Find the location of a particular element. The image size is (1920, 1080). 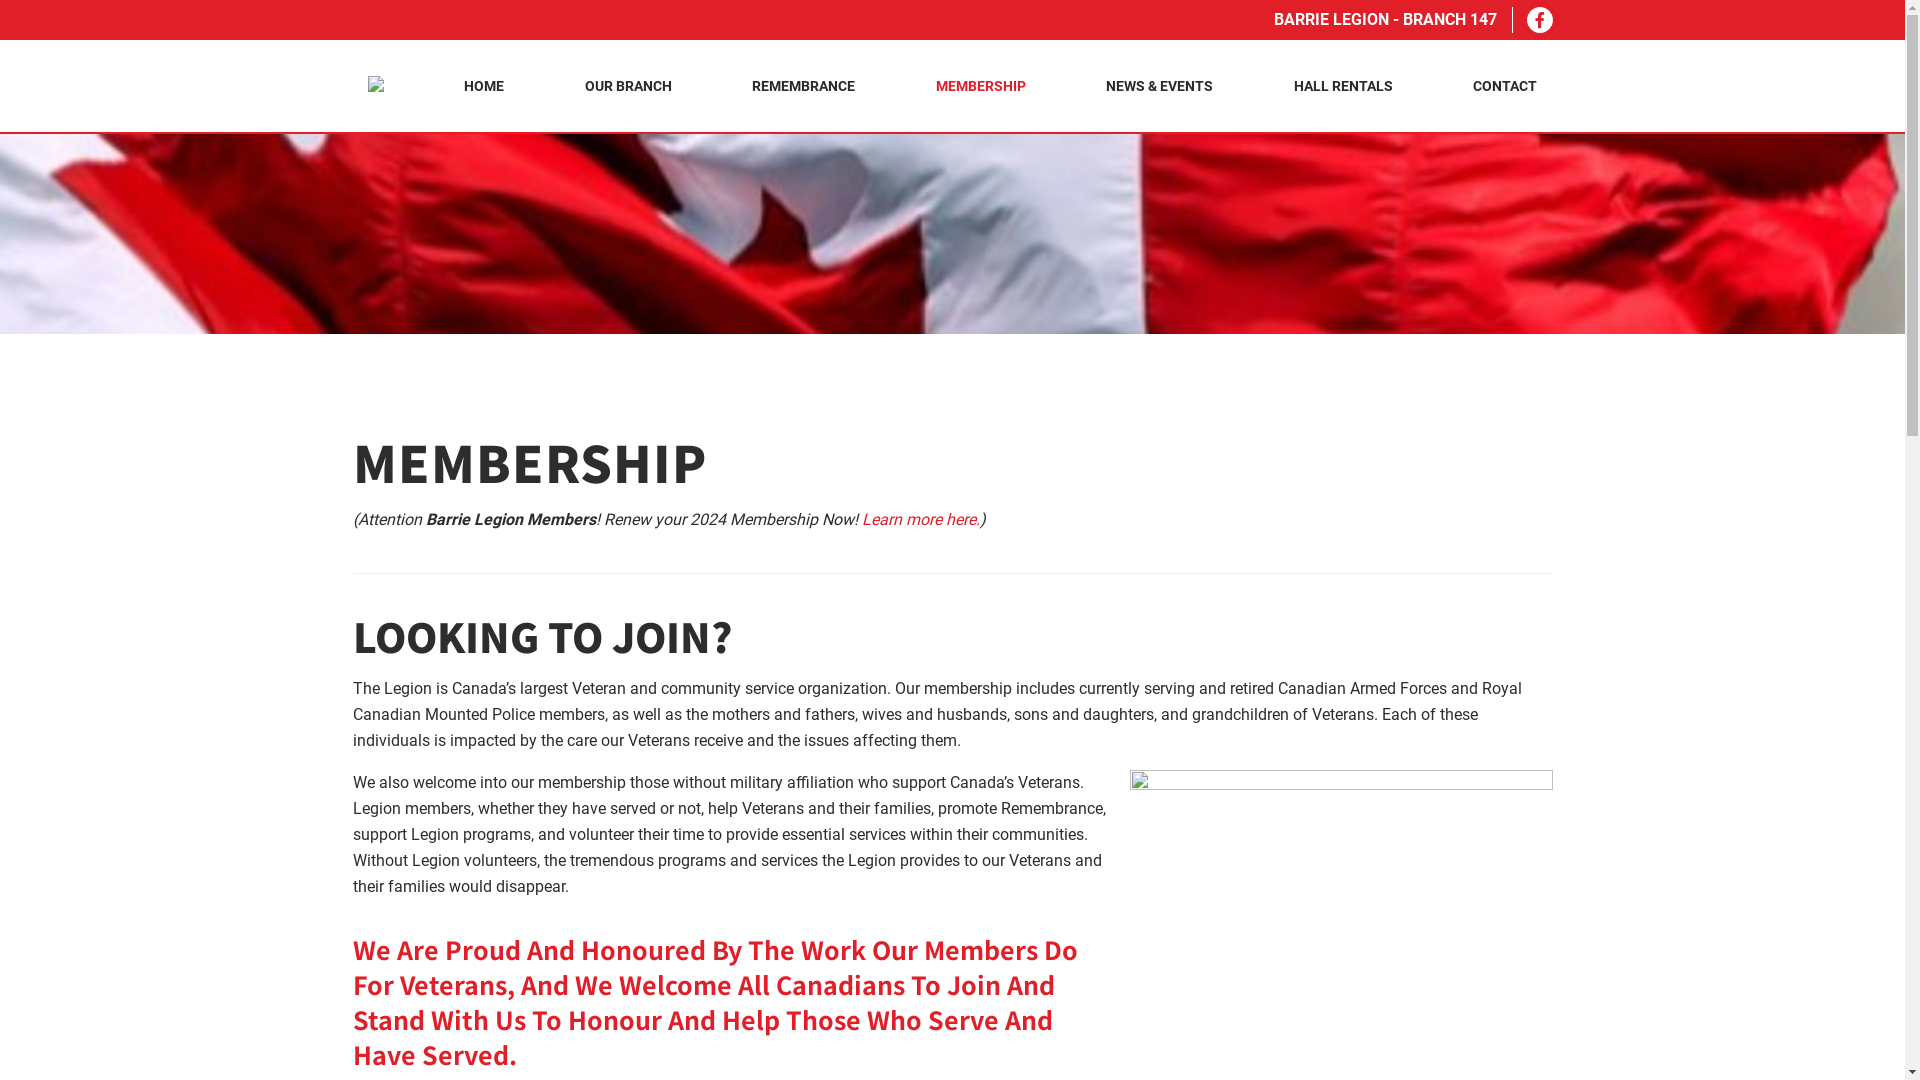

OUR BRANCH is located at coordinates (628, 86).